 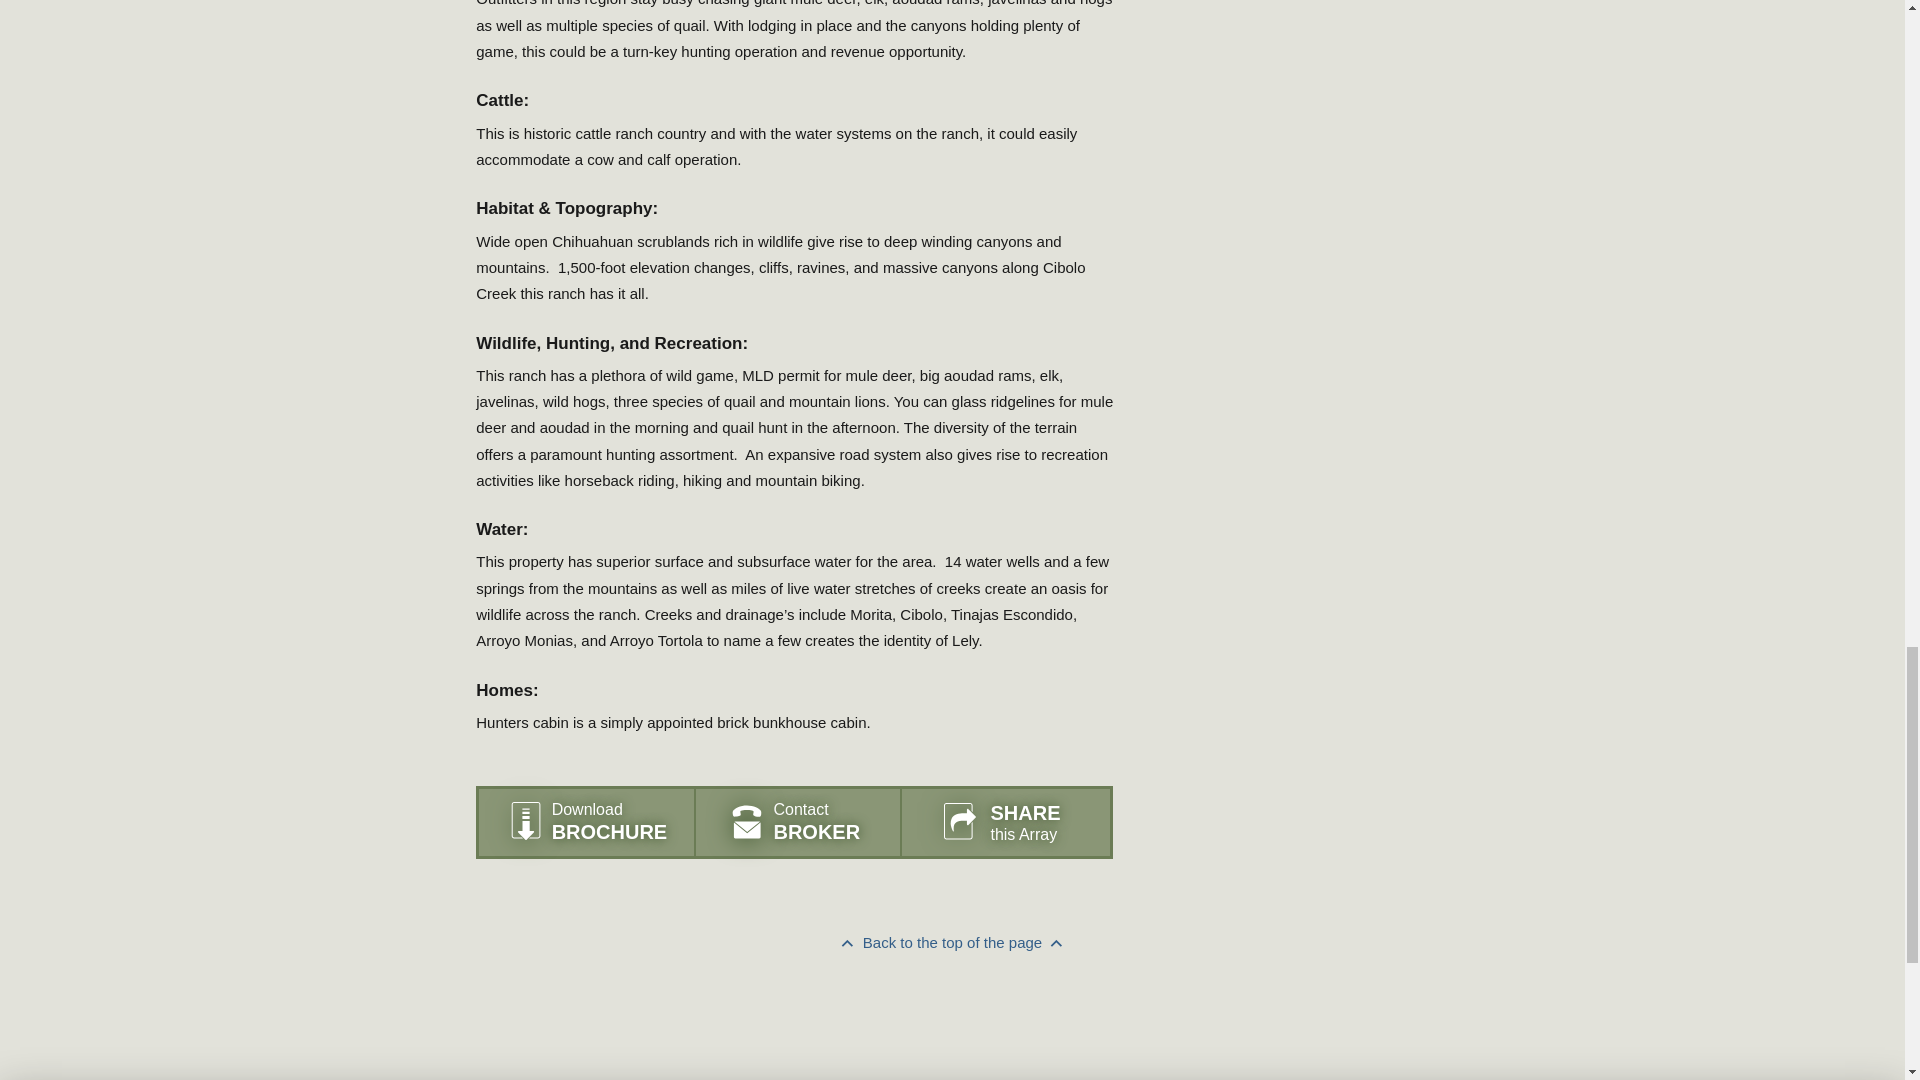 I want to click on Twitter, so click(x=1026, y=1048).